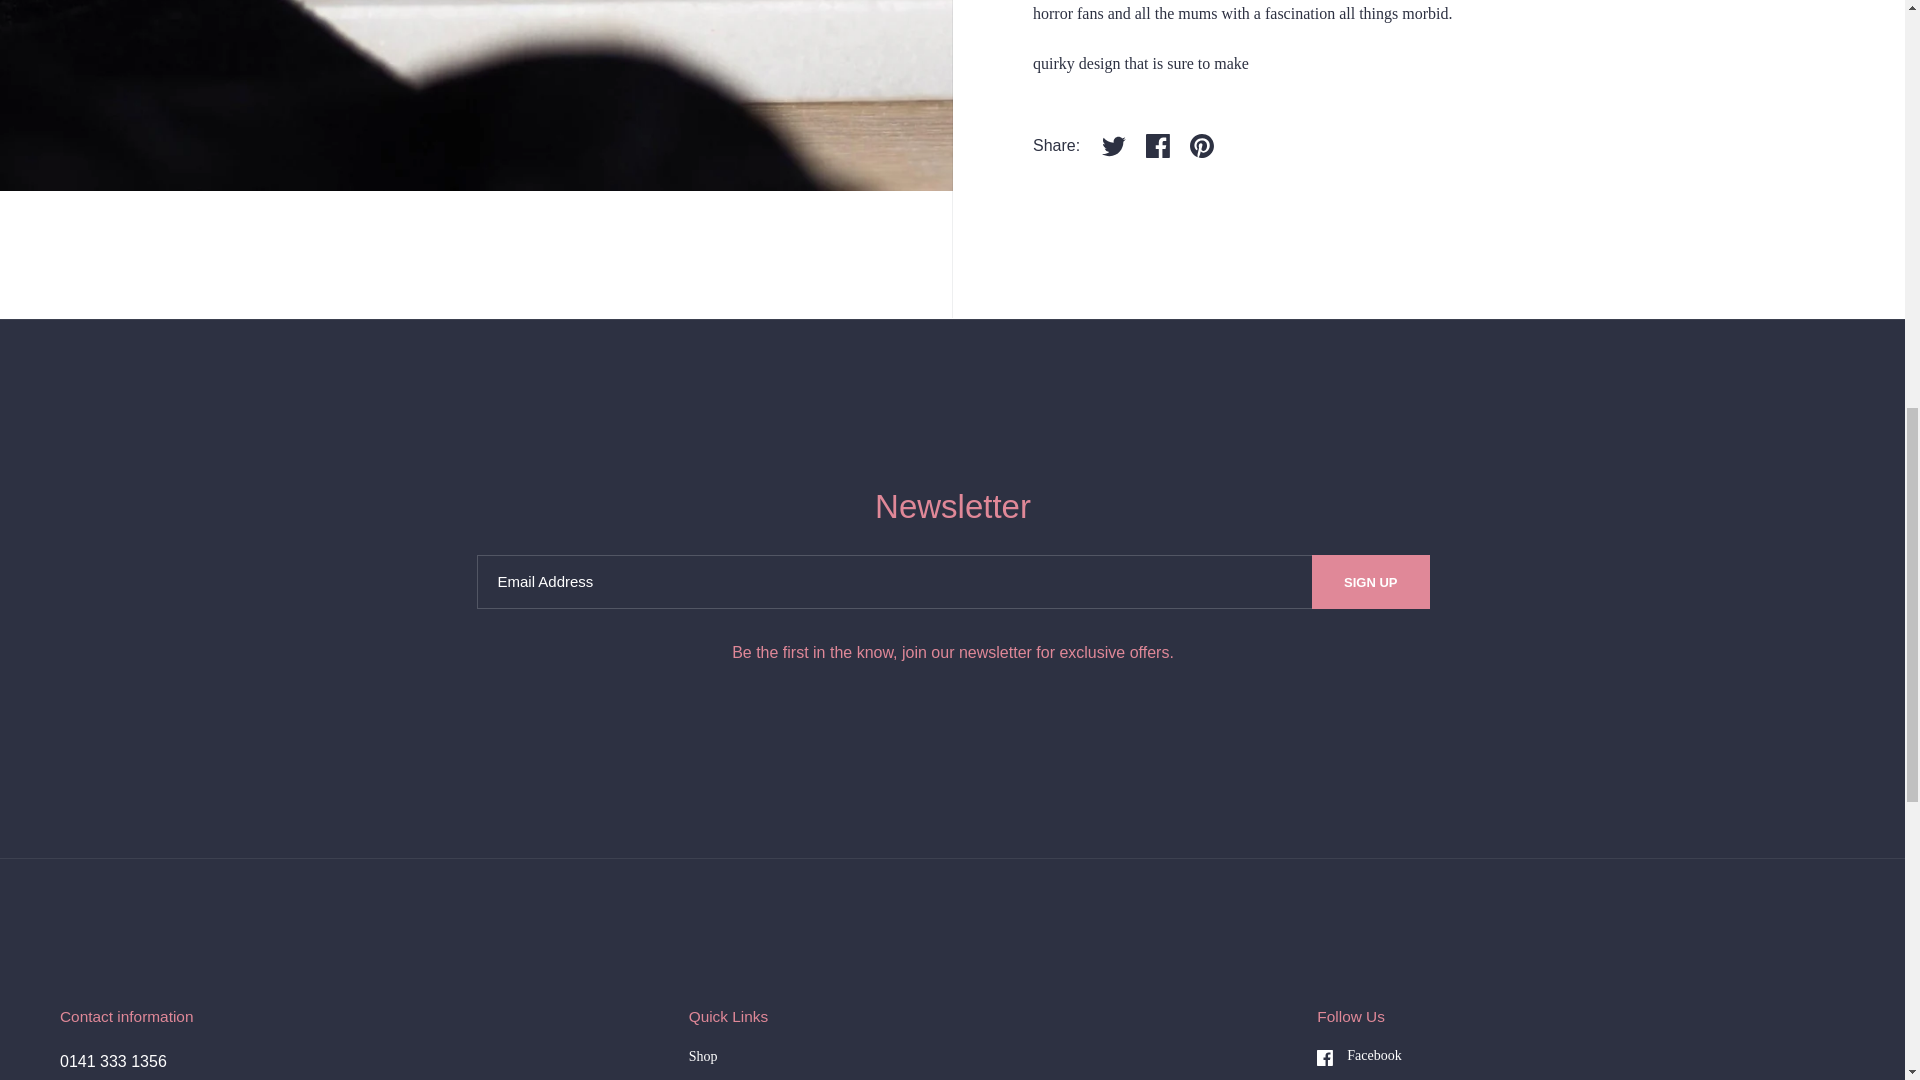  Describe the element at coordinates (1158, 146) in the screenshot. I see `Share on facebook` at that location.